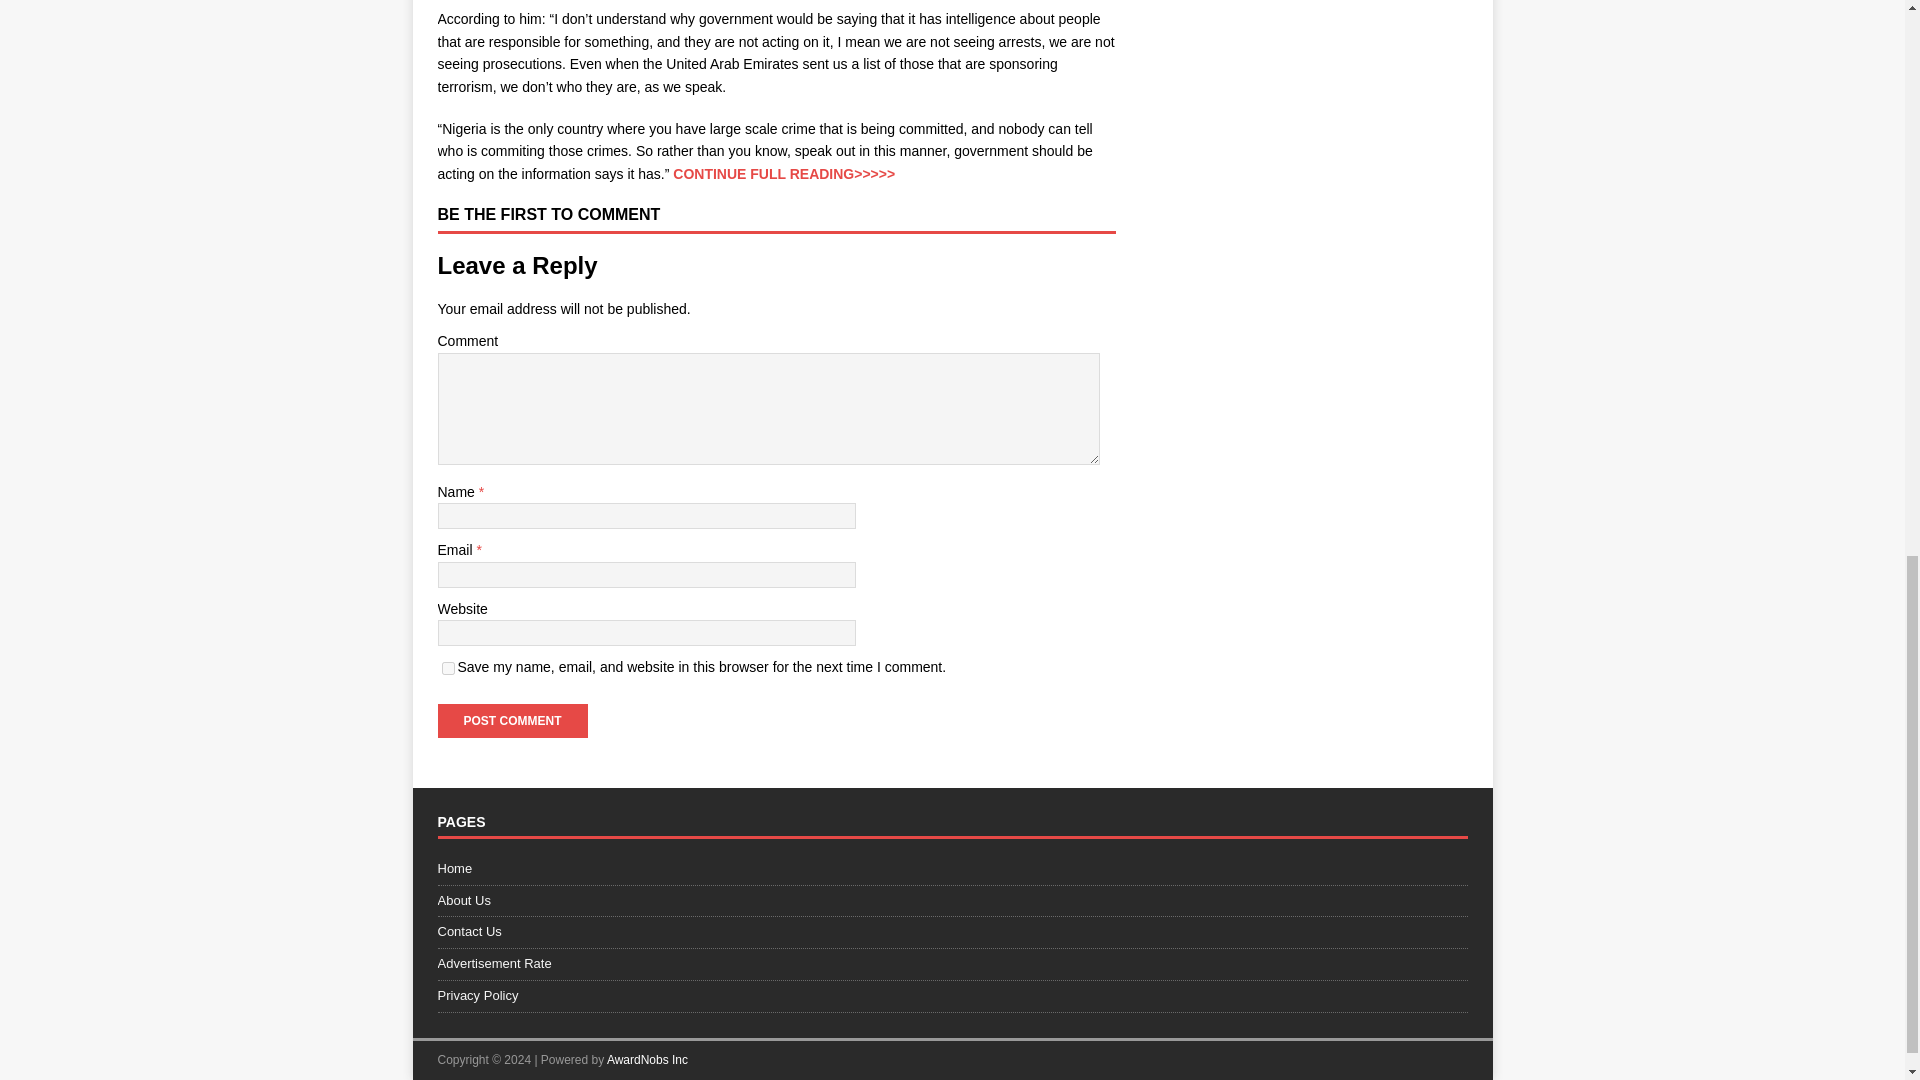  Describe the element at coordinates (952, 900) in the screenshot. I see `About Us` at that location.